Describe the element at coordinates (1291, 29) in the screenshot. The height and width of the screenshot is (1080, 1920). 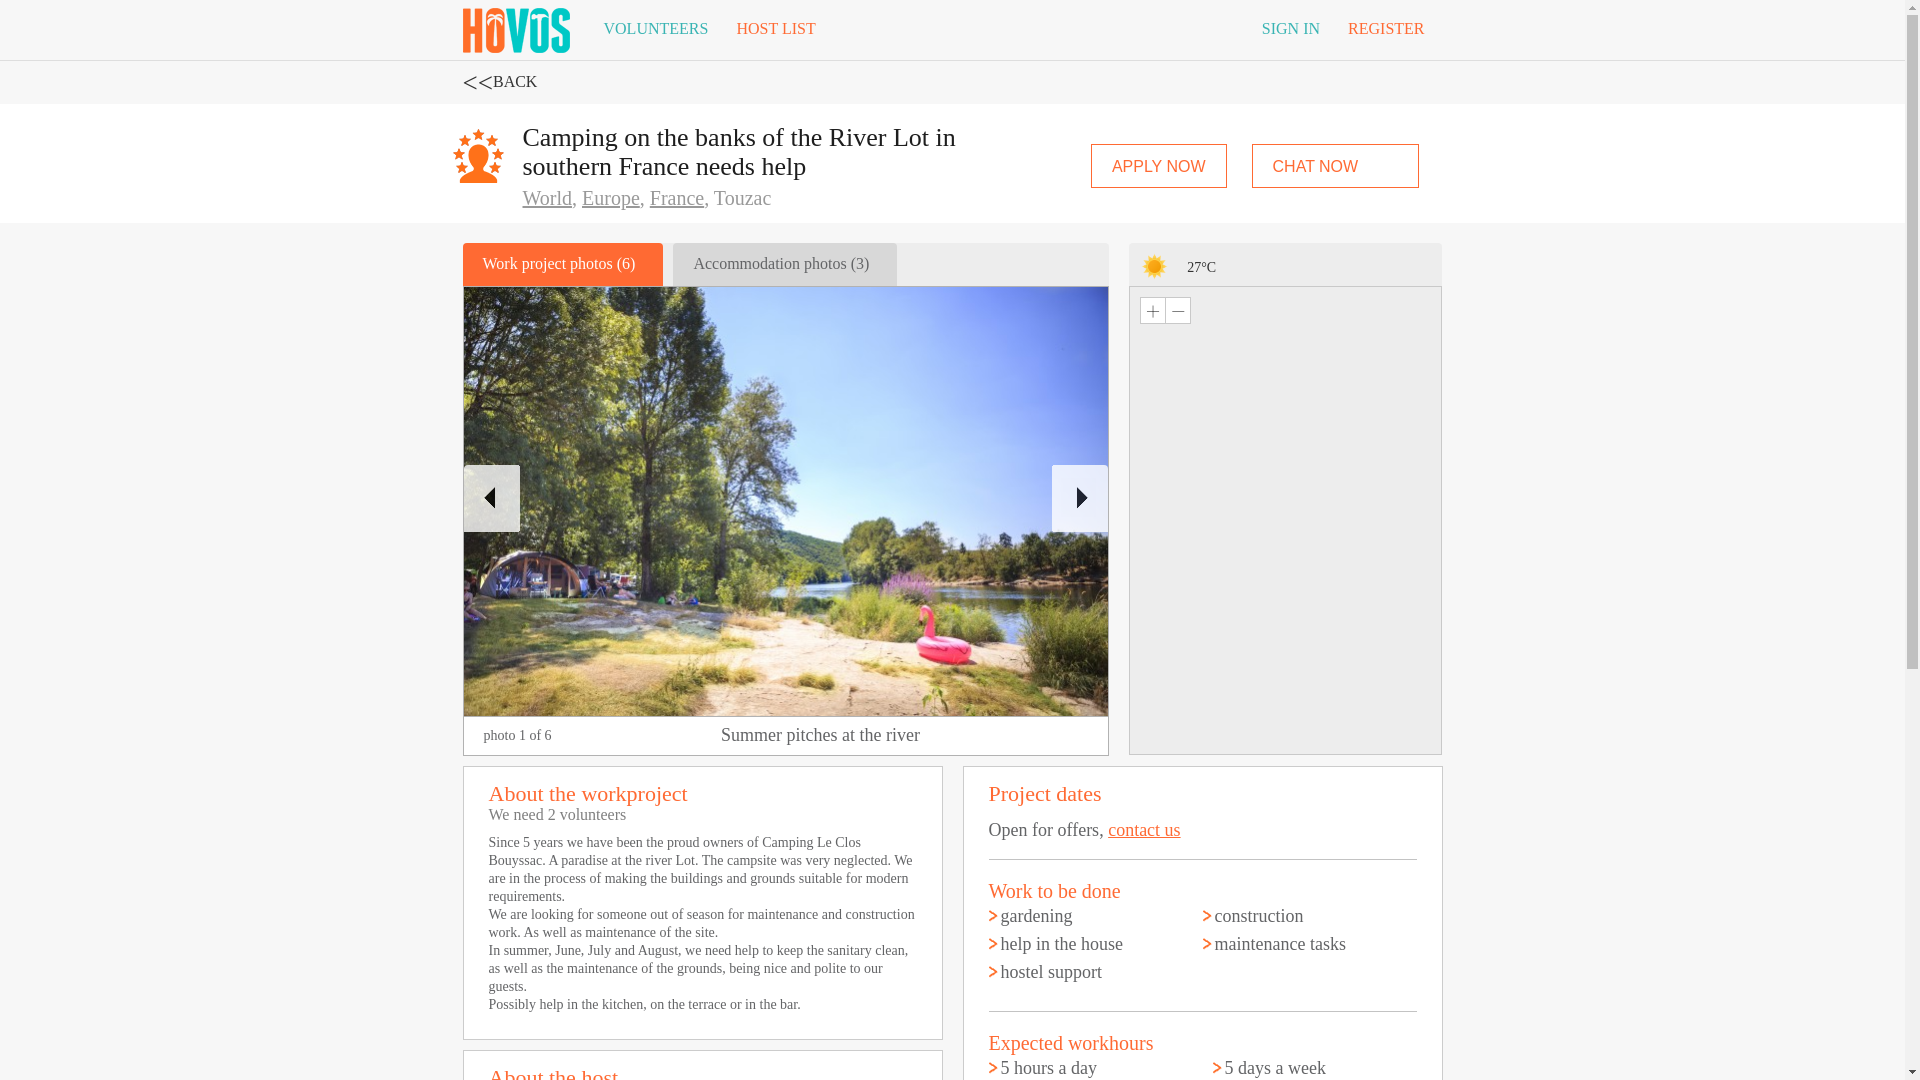
I see `SIGN IN` at that location.